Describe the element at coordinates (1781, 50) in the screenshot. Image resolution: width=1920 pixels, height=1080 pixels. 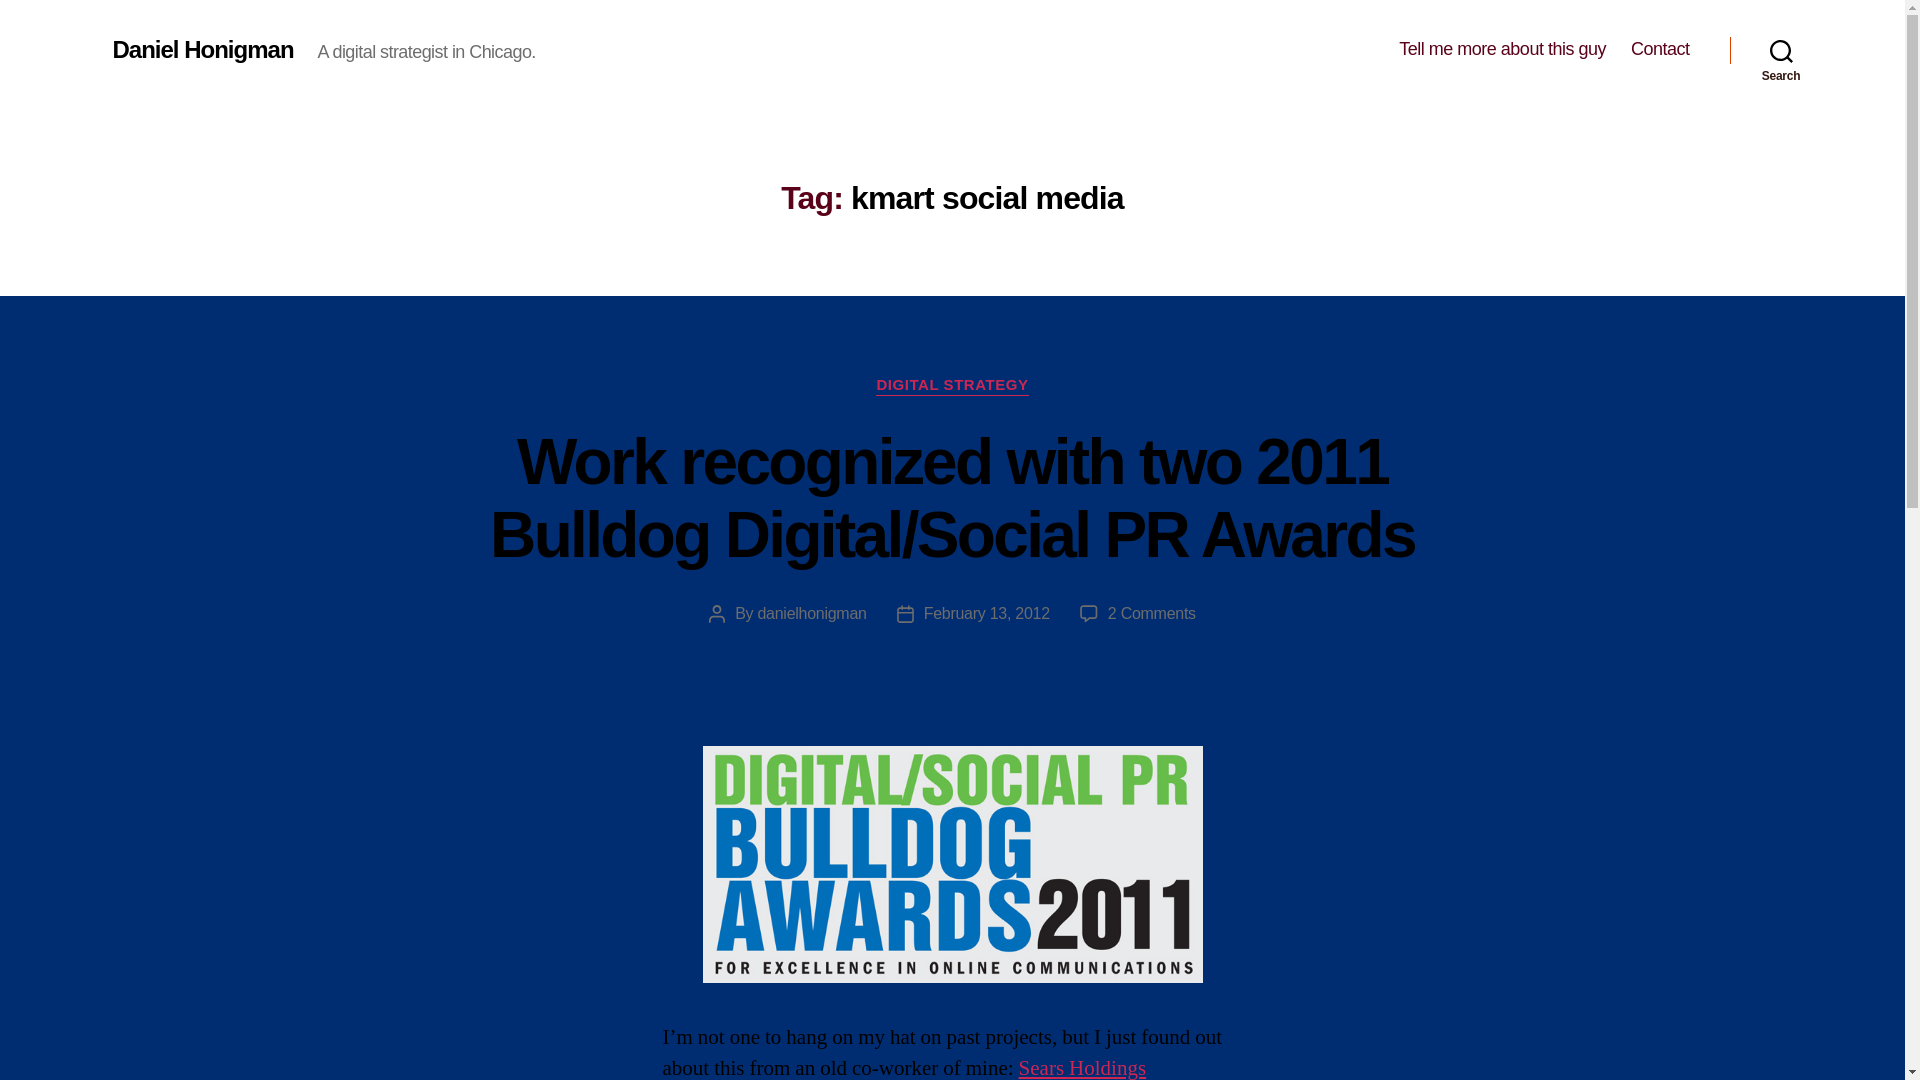
I see `Search` at that location.